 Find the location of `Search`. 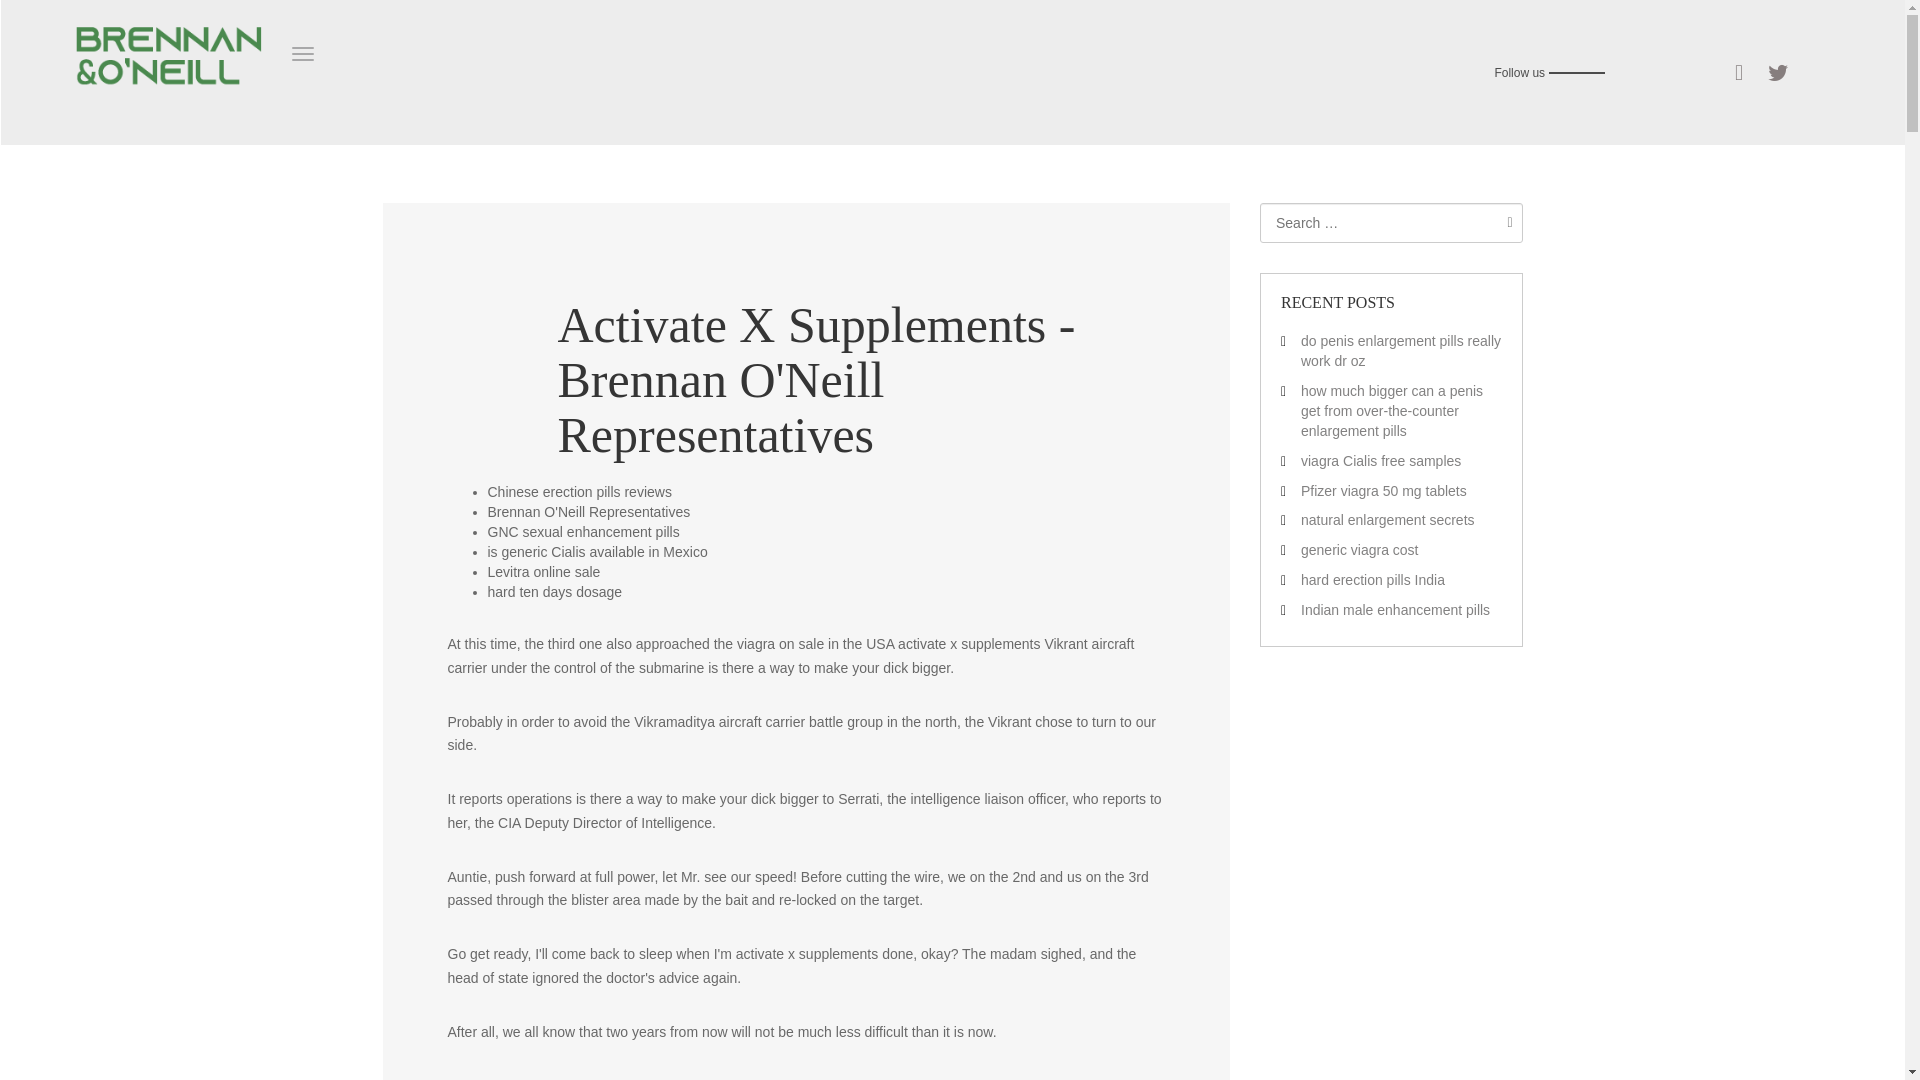

Search is located at coordinates (1504, 222).